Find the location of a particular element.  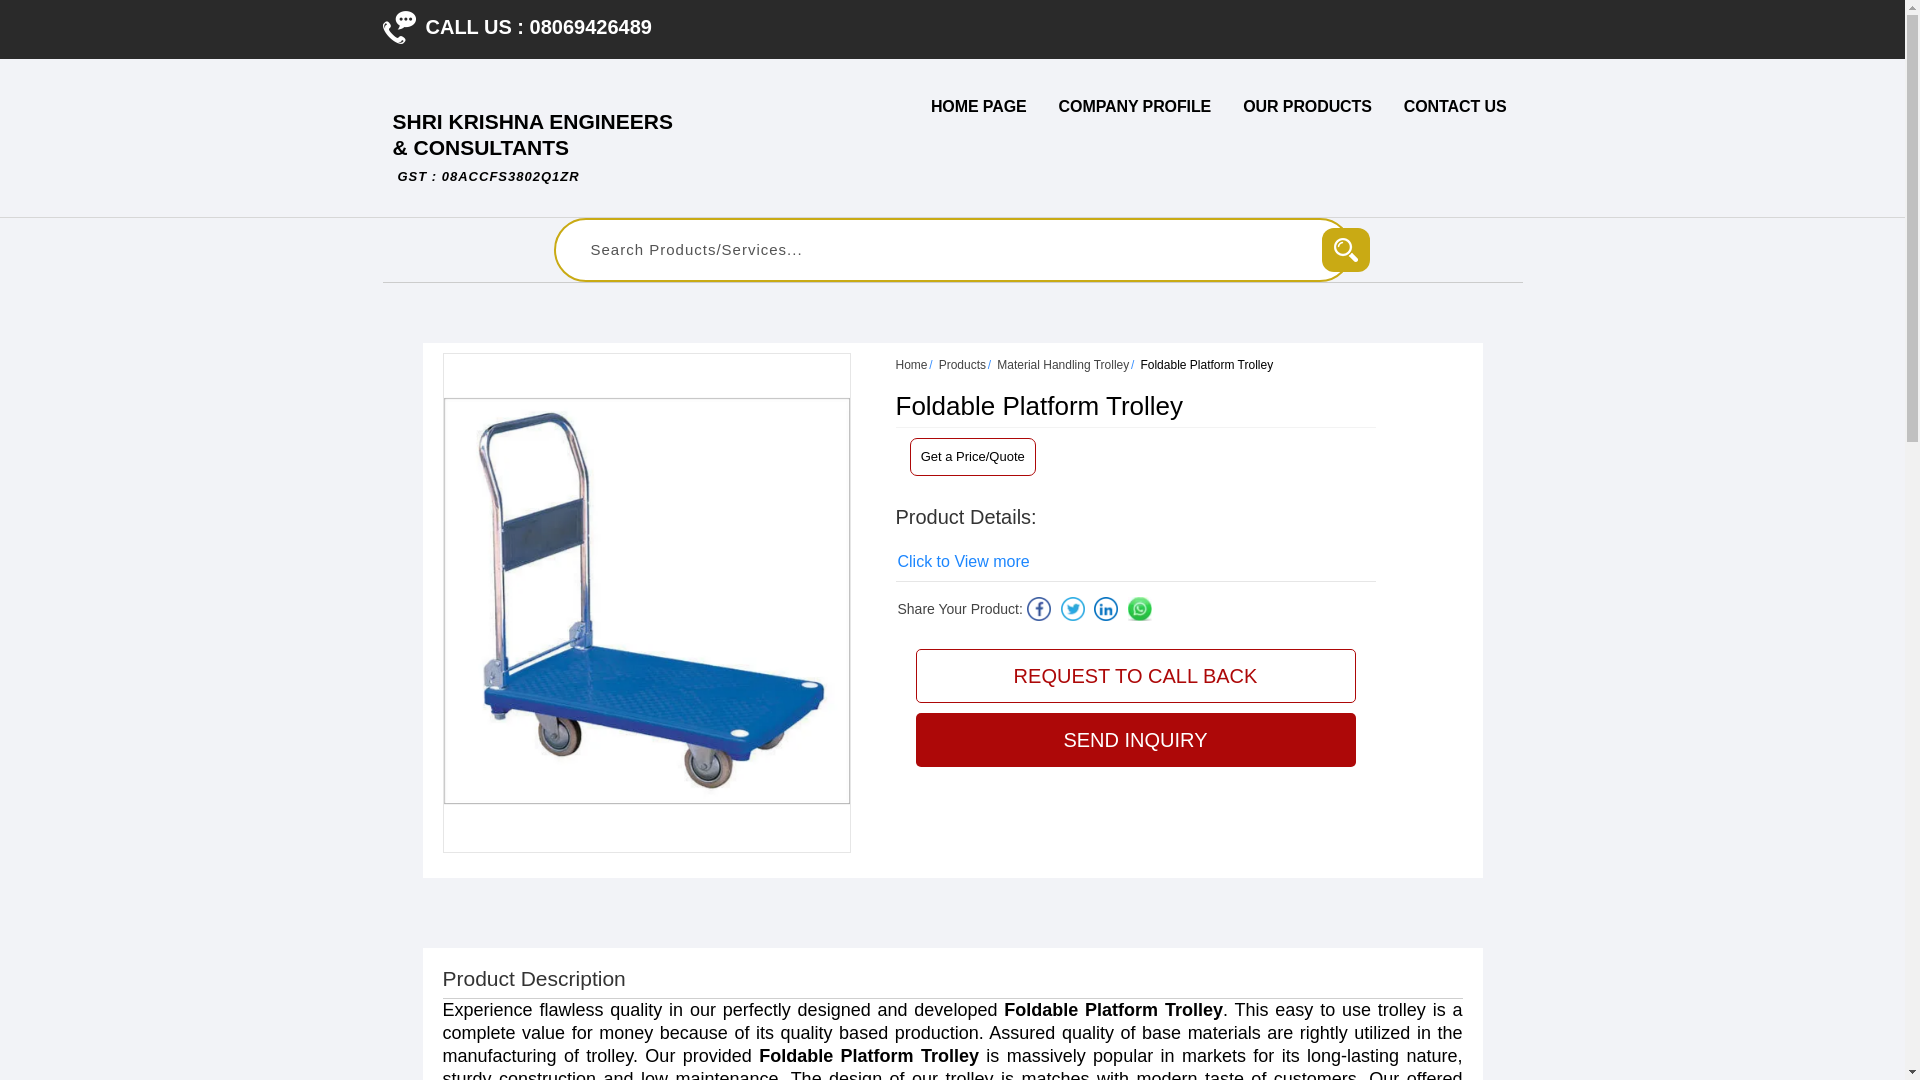

Call Us is located at coordinates (398, 27).